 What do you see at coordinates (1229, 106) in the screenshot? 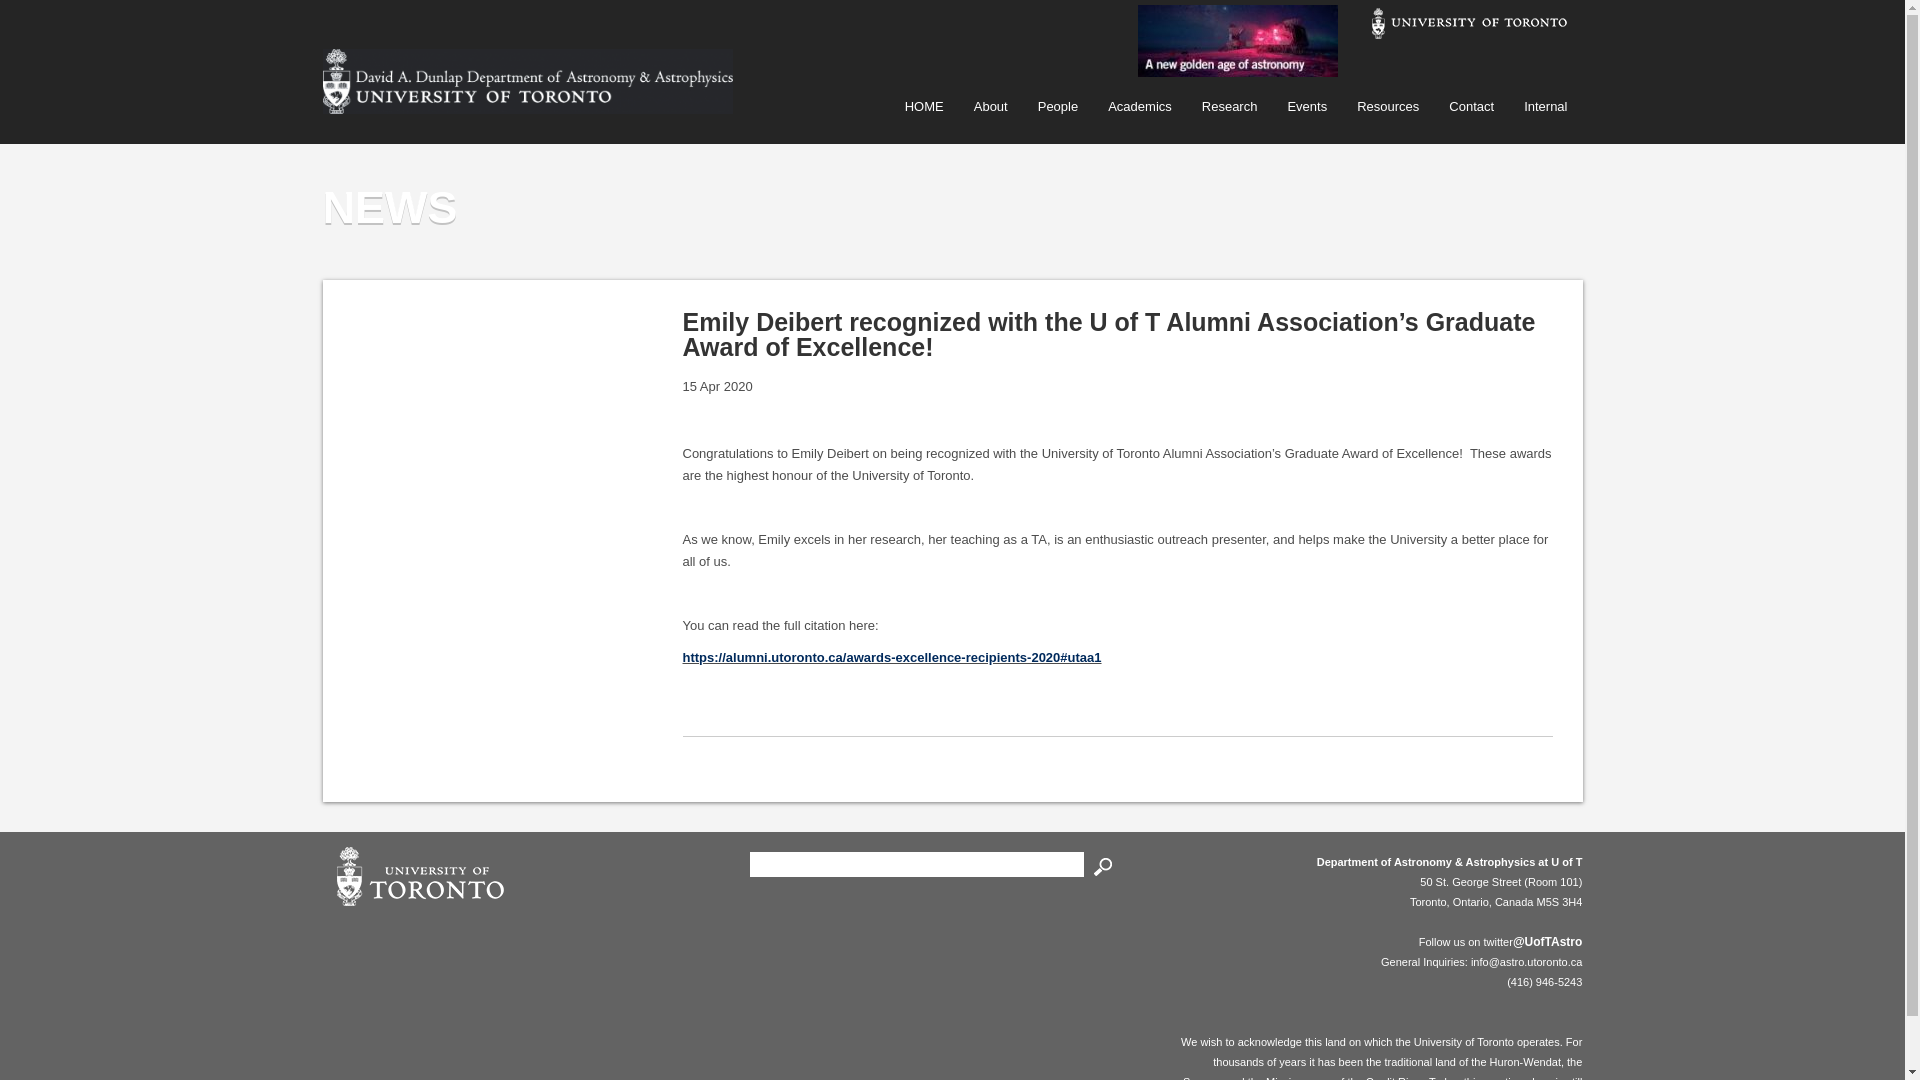
I see `Research` at bounding box center [1229, 106].